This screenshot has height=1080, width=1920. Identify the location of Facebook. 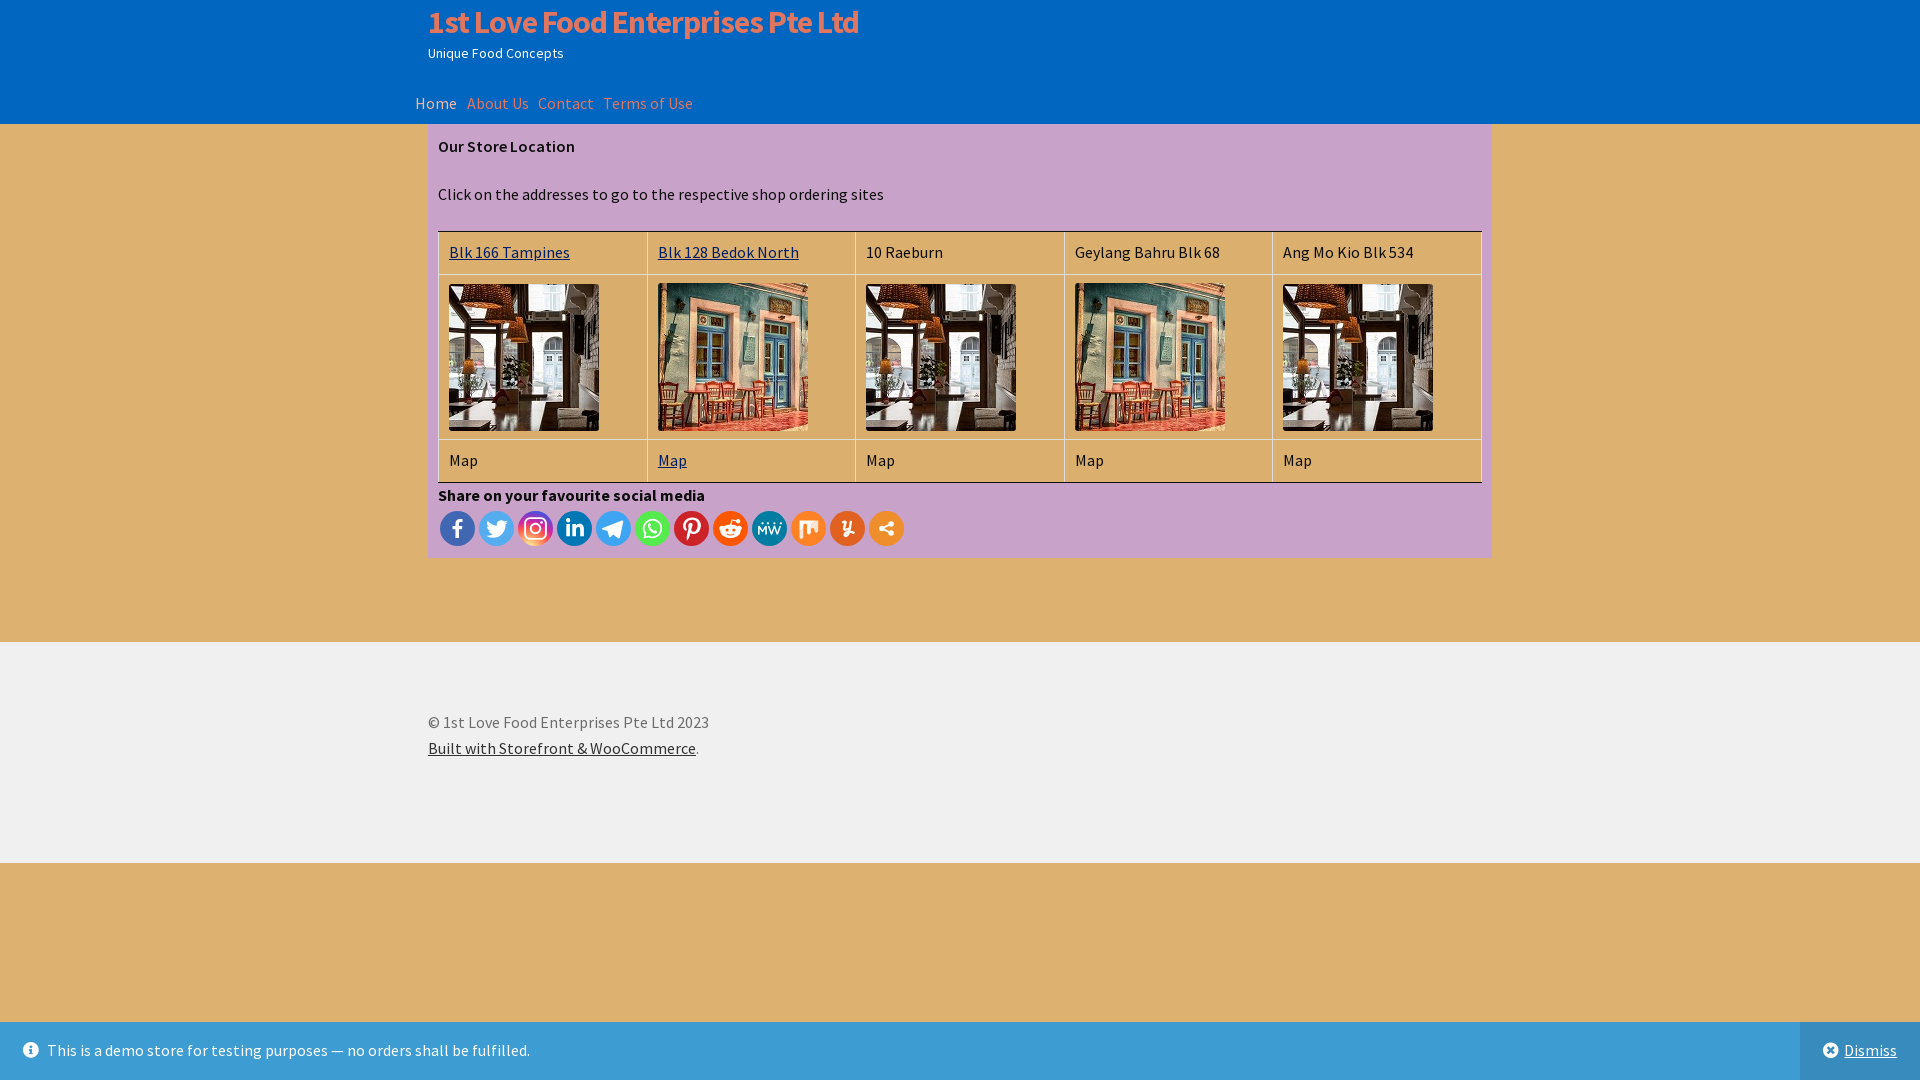
(458, 528).